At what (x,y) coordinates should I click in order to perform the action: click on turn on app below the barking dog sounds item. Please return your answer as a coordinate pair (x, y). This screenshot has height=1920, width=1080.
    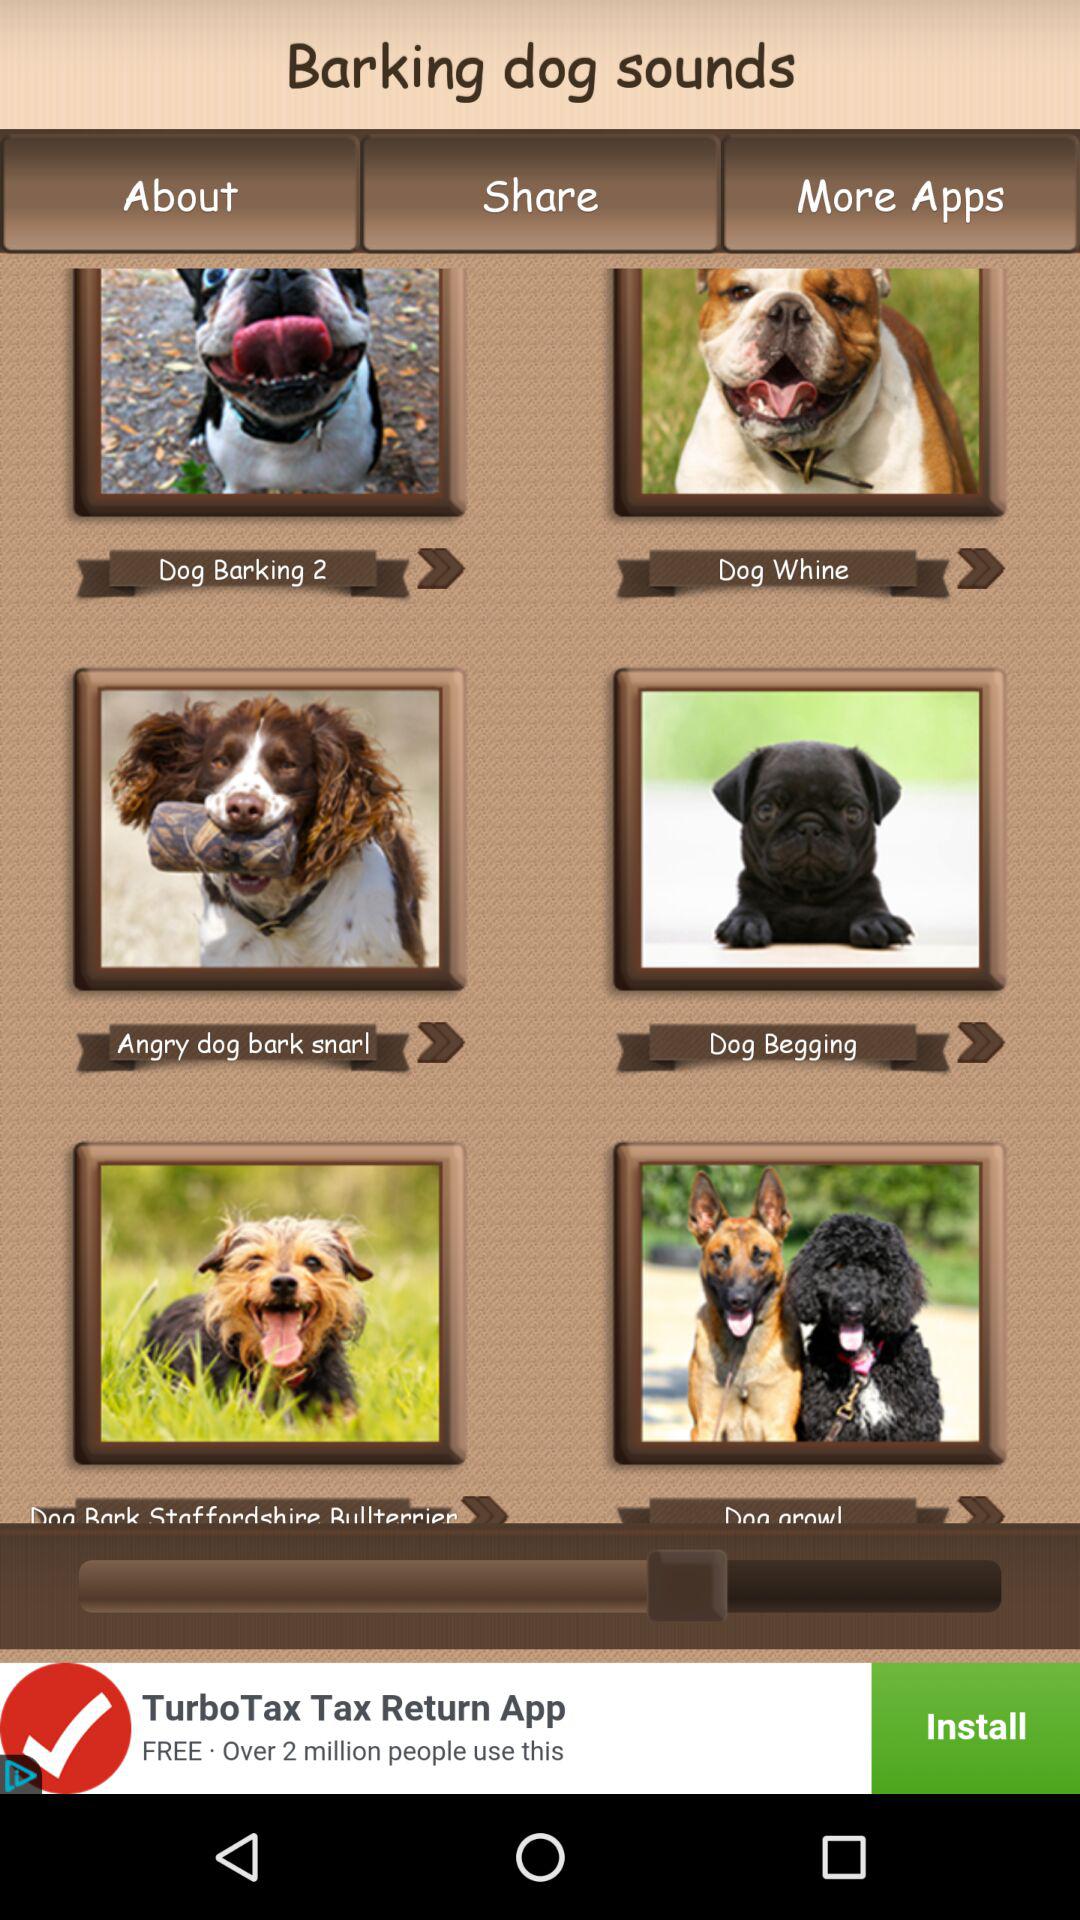
    Looking at the image, I should click on (900, 194).